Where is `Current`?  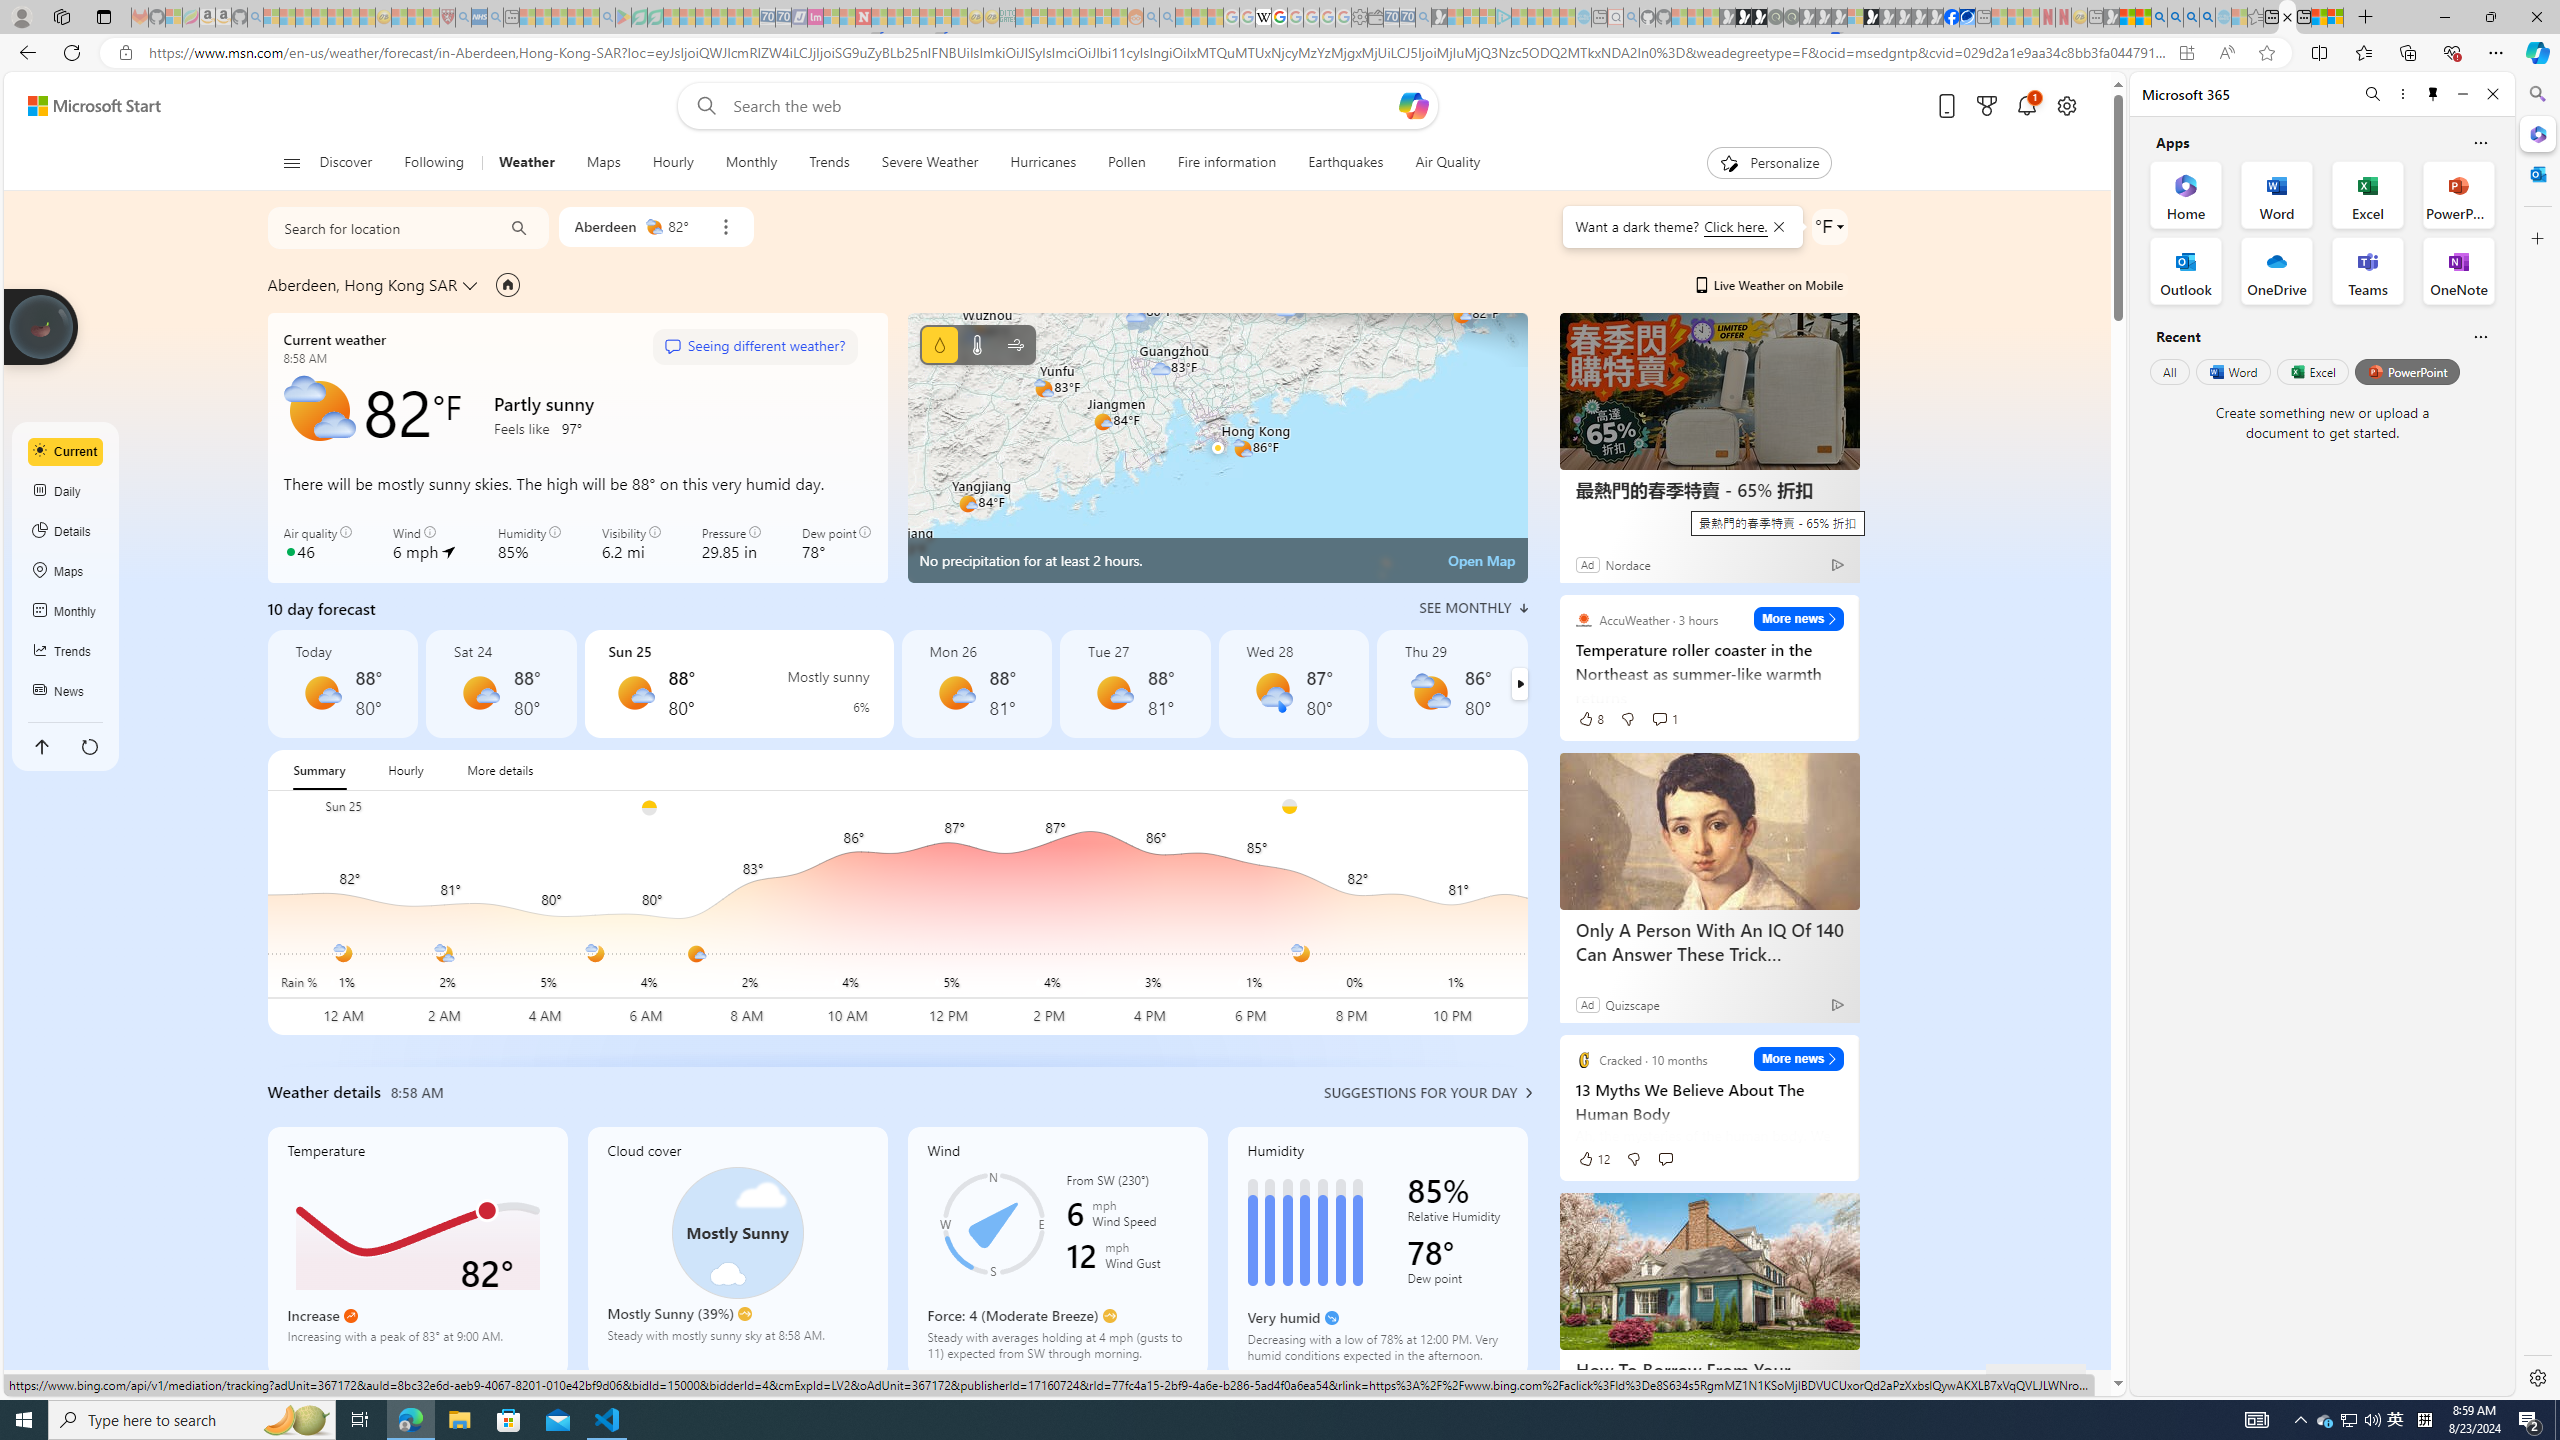
Current is located at coordinates (66, 452).